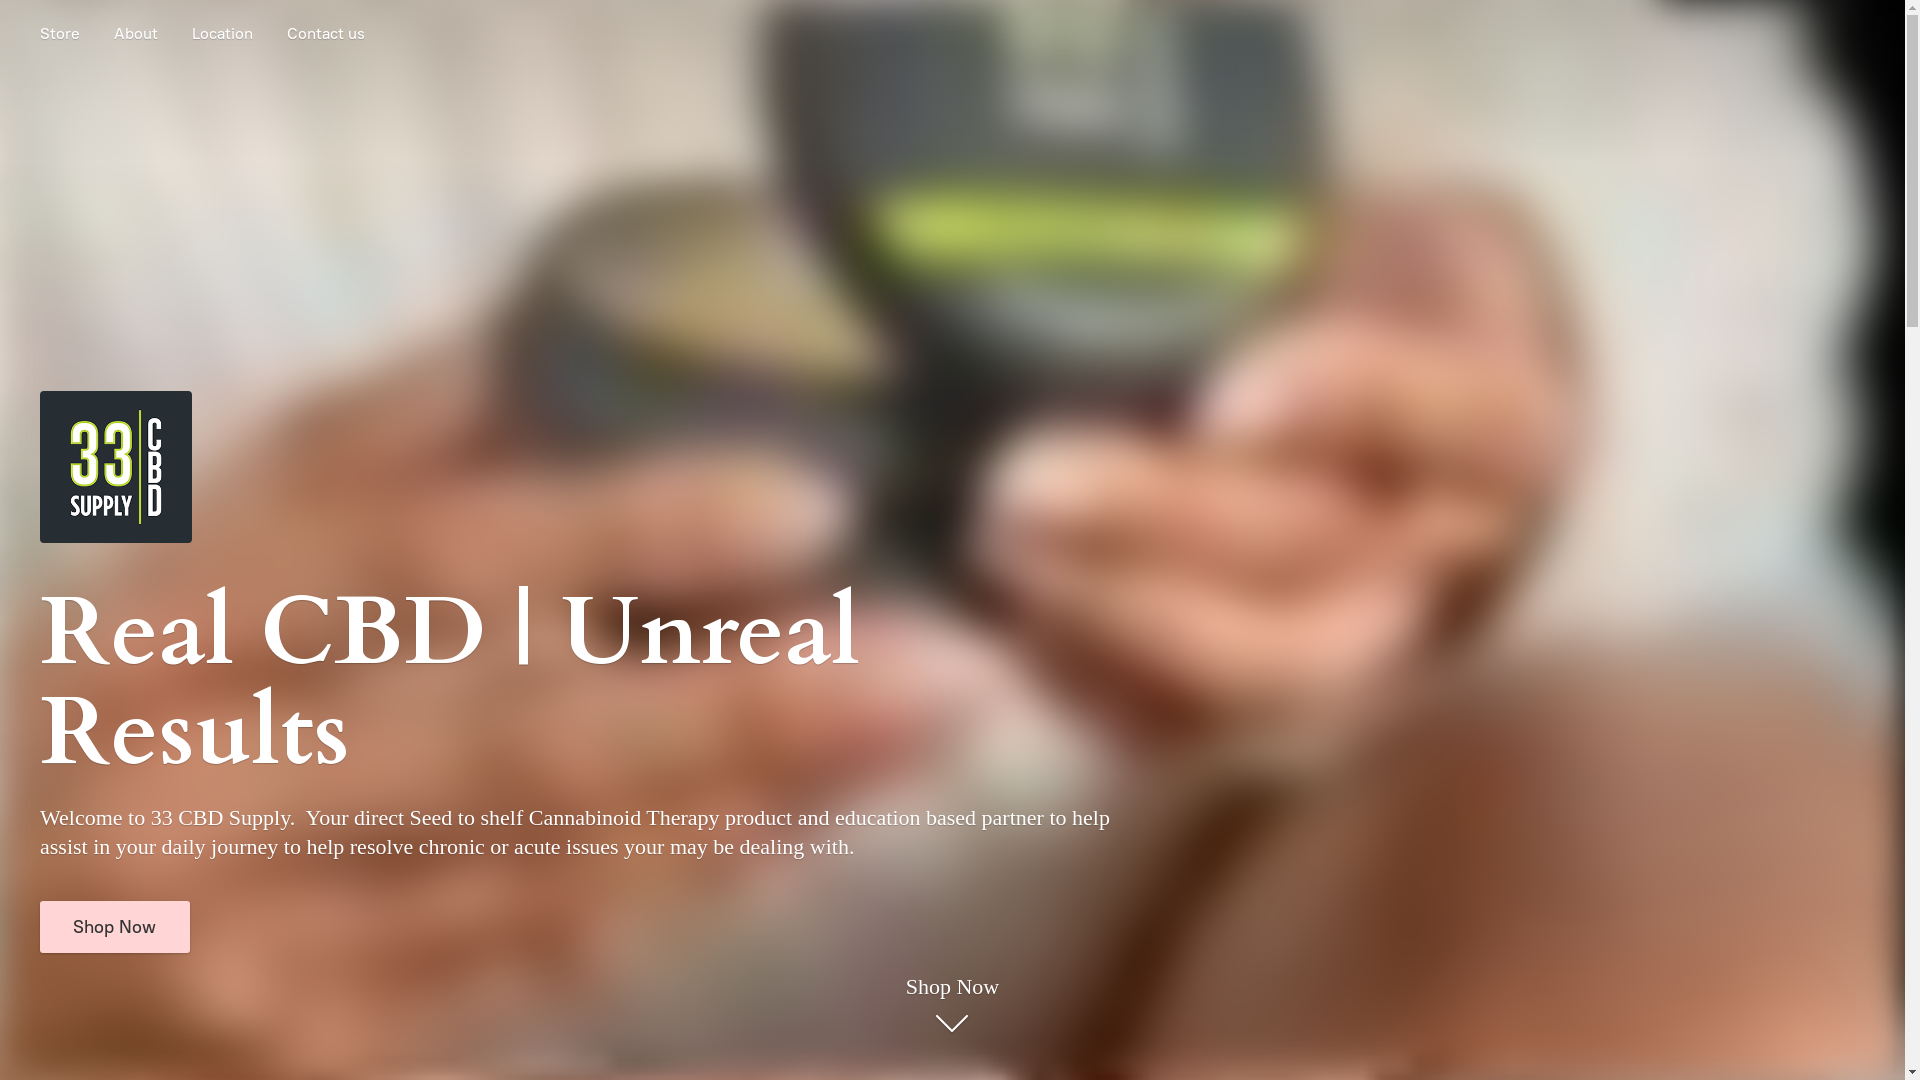 Image resolution: width=1920 pixels, height=1080 pixels. Describe the element at coordinates (115, 926) in the screenshot. I see `Shop Now` at that location.